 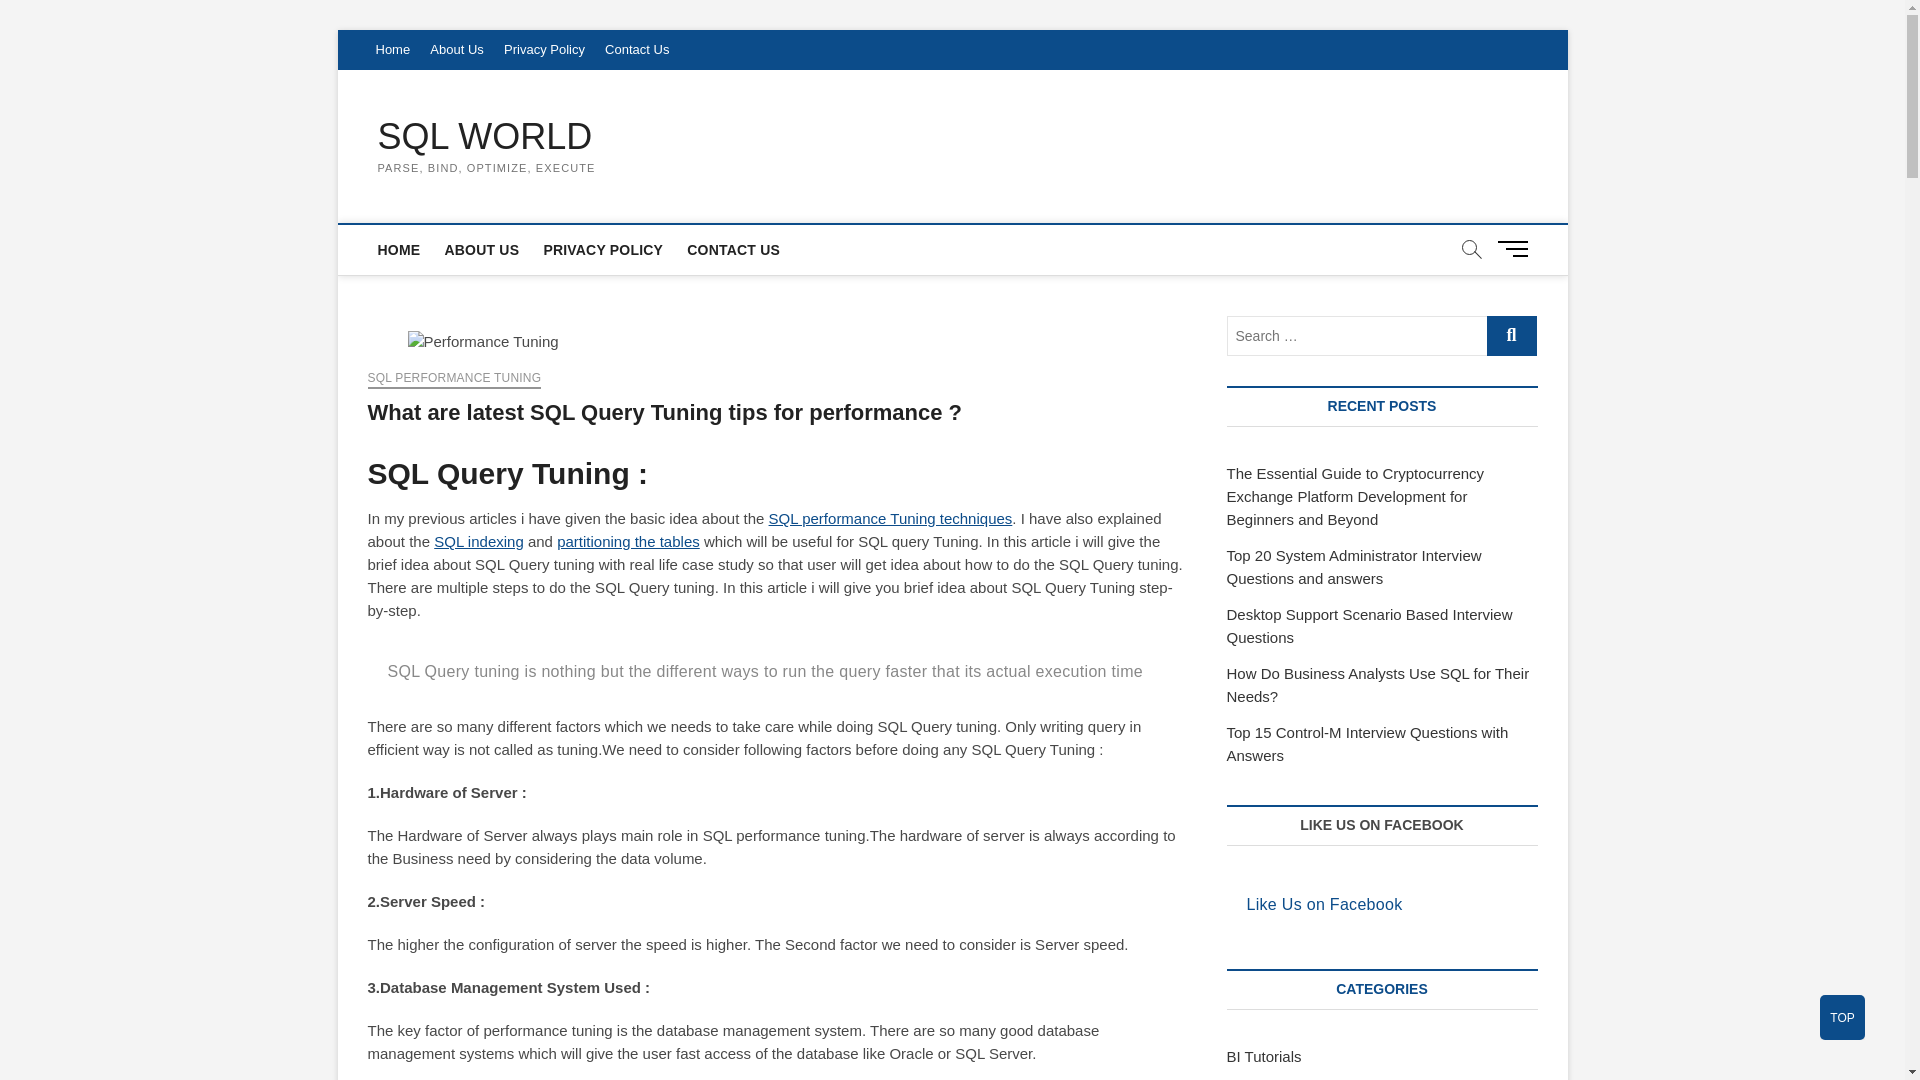 I want to click on SQL WORLD, so click(x=486, y=136).